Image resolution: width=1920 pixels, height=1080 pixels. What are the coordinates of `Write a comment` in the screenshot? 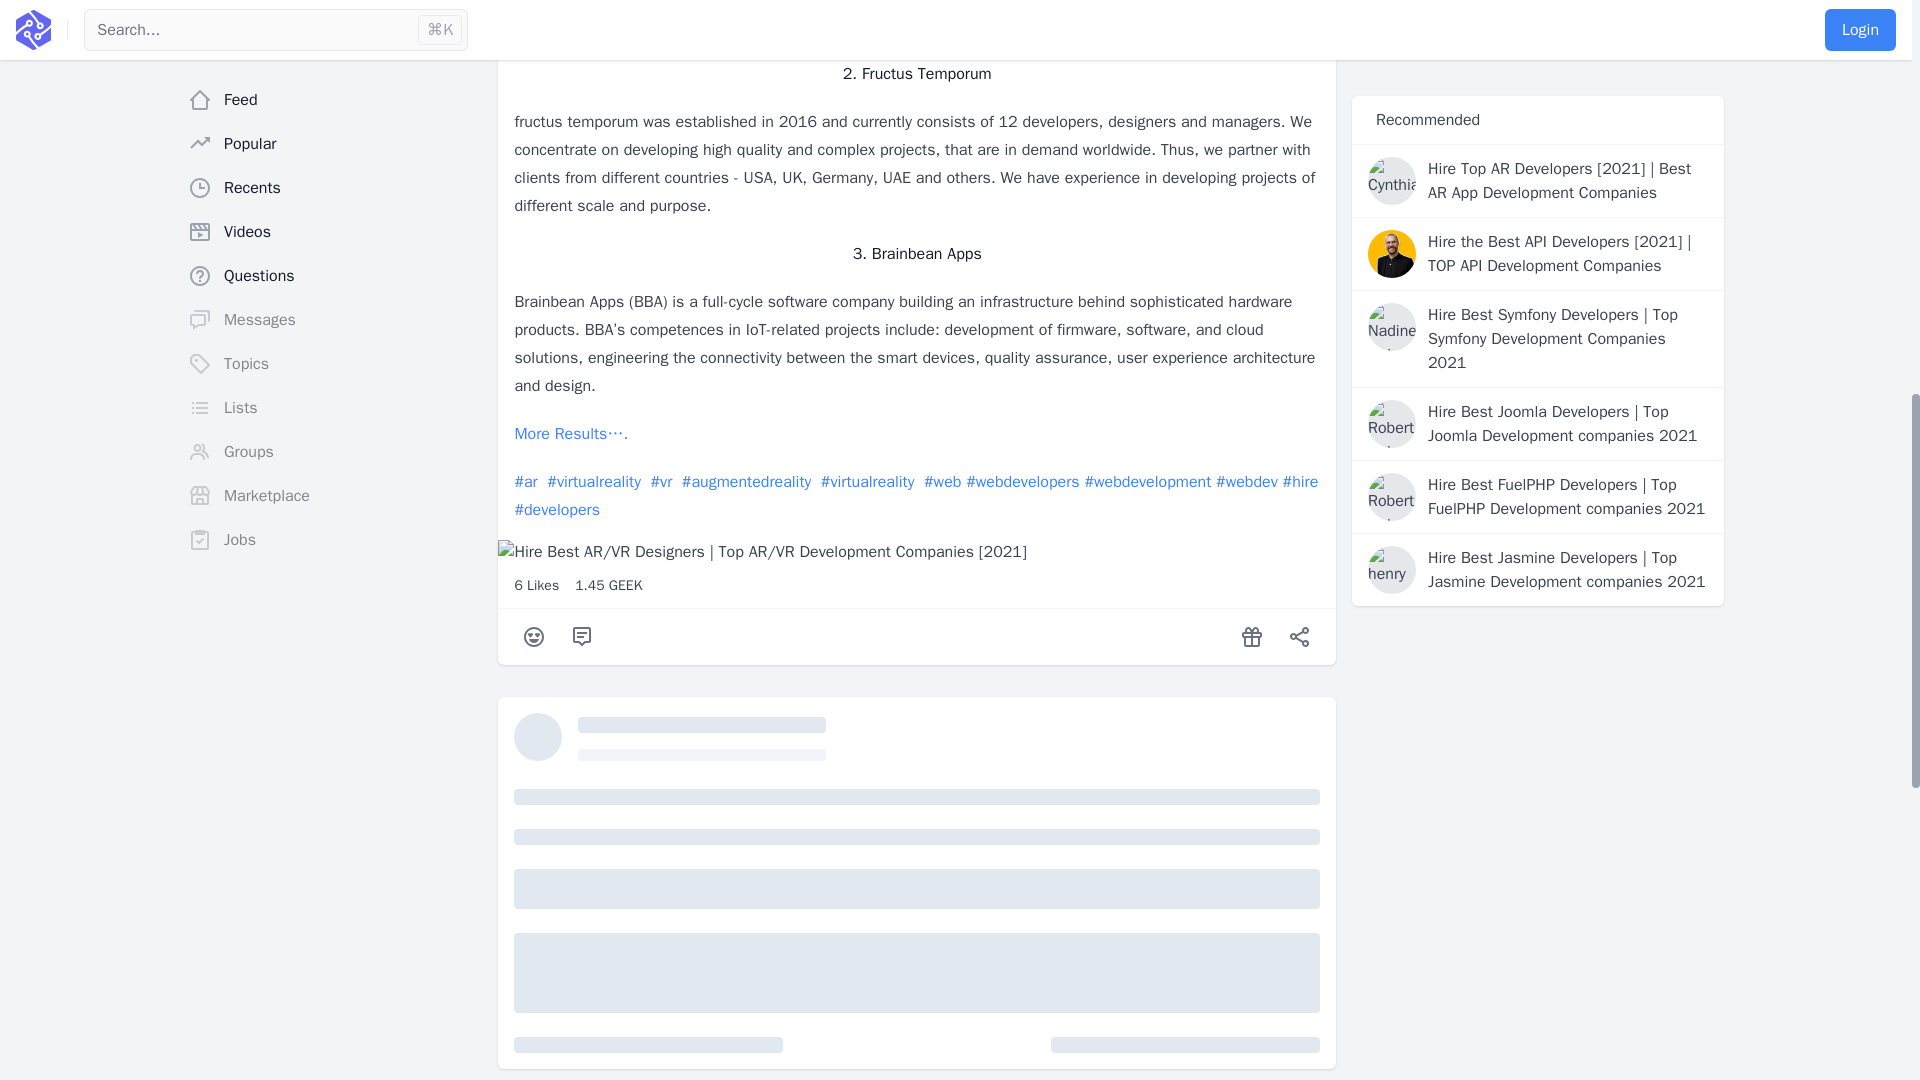 It's located at (582, 636).